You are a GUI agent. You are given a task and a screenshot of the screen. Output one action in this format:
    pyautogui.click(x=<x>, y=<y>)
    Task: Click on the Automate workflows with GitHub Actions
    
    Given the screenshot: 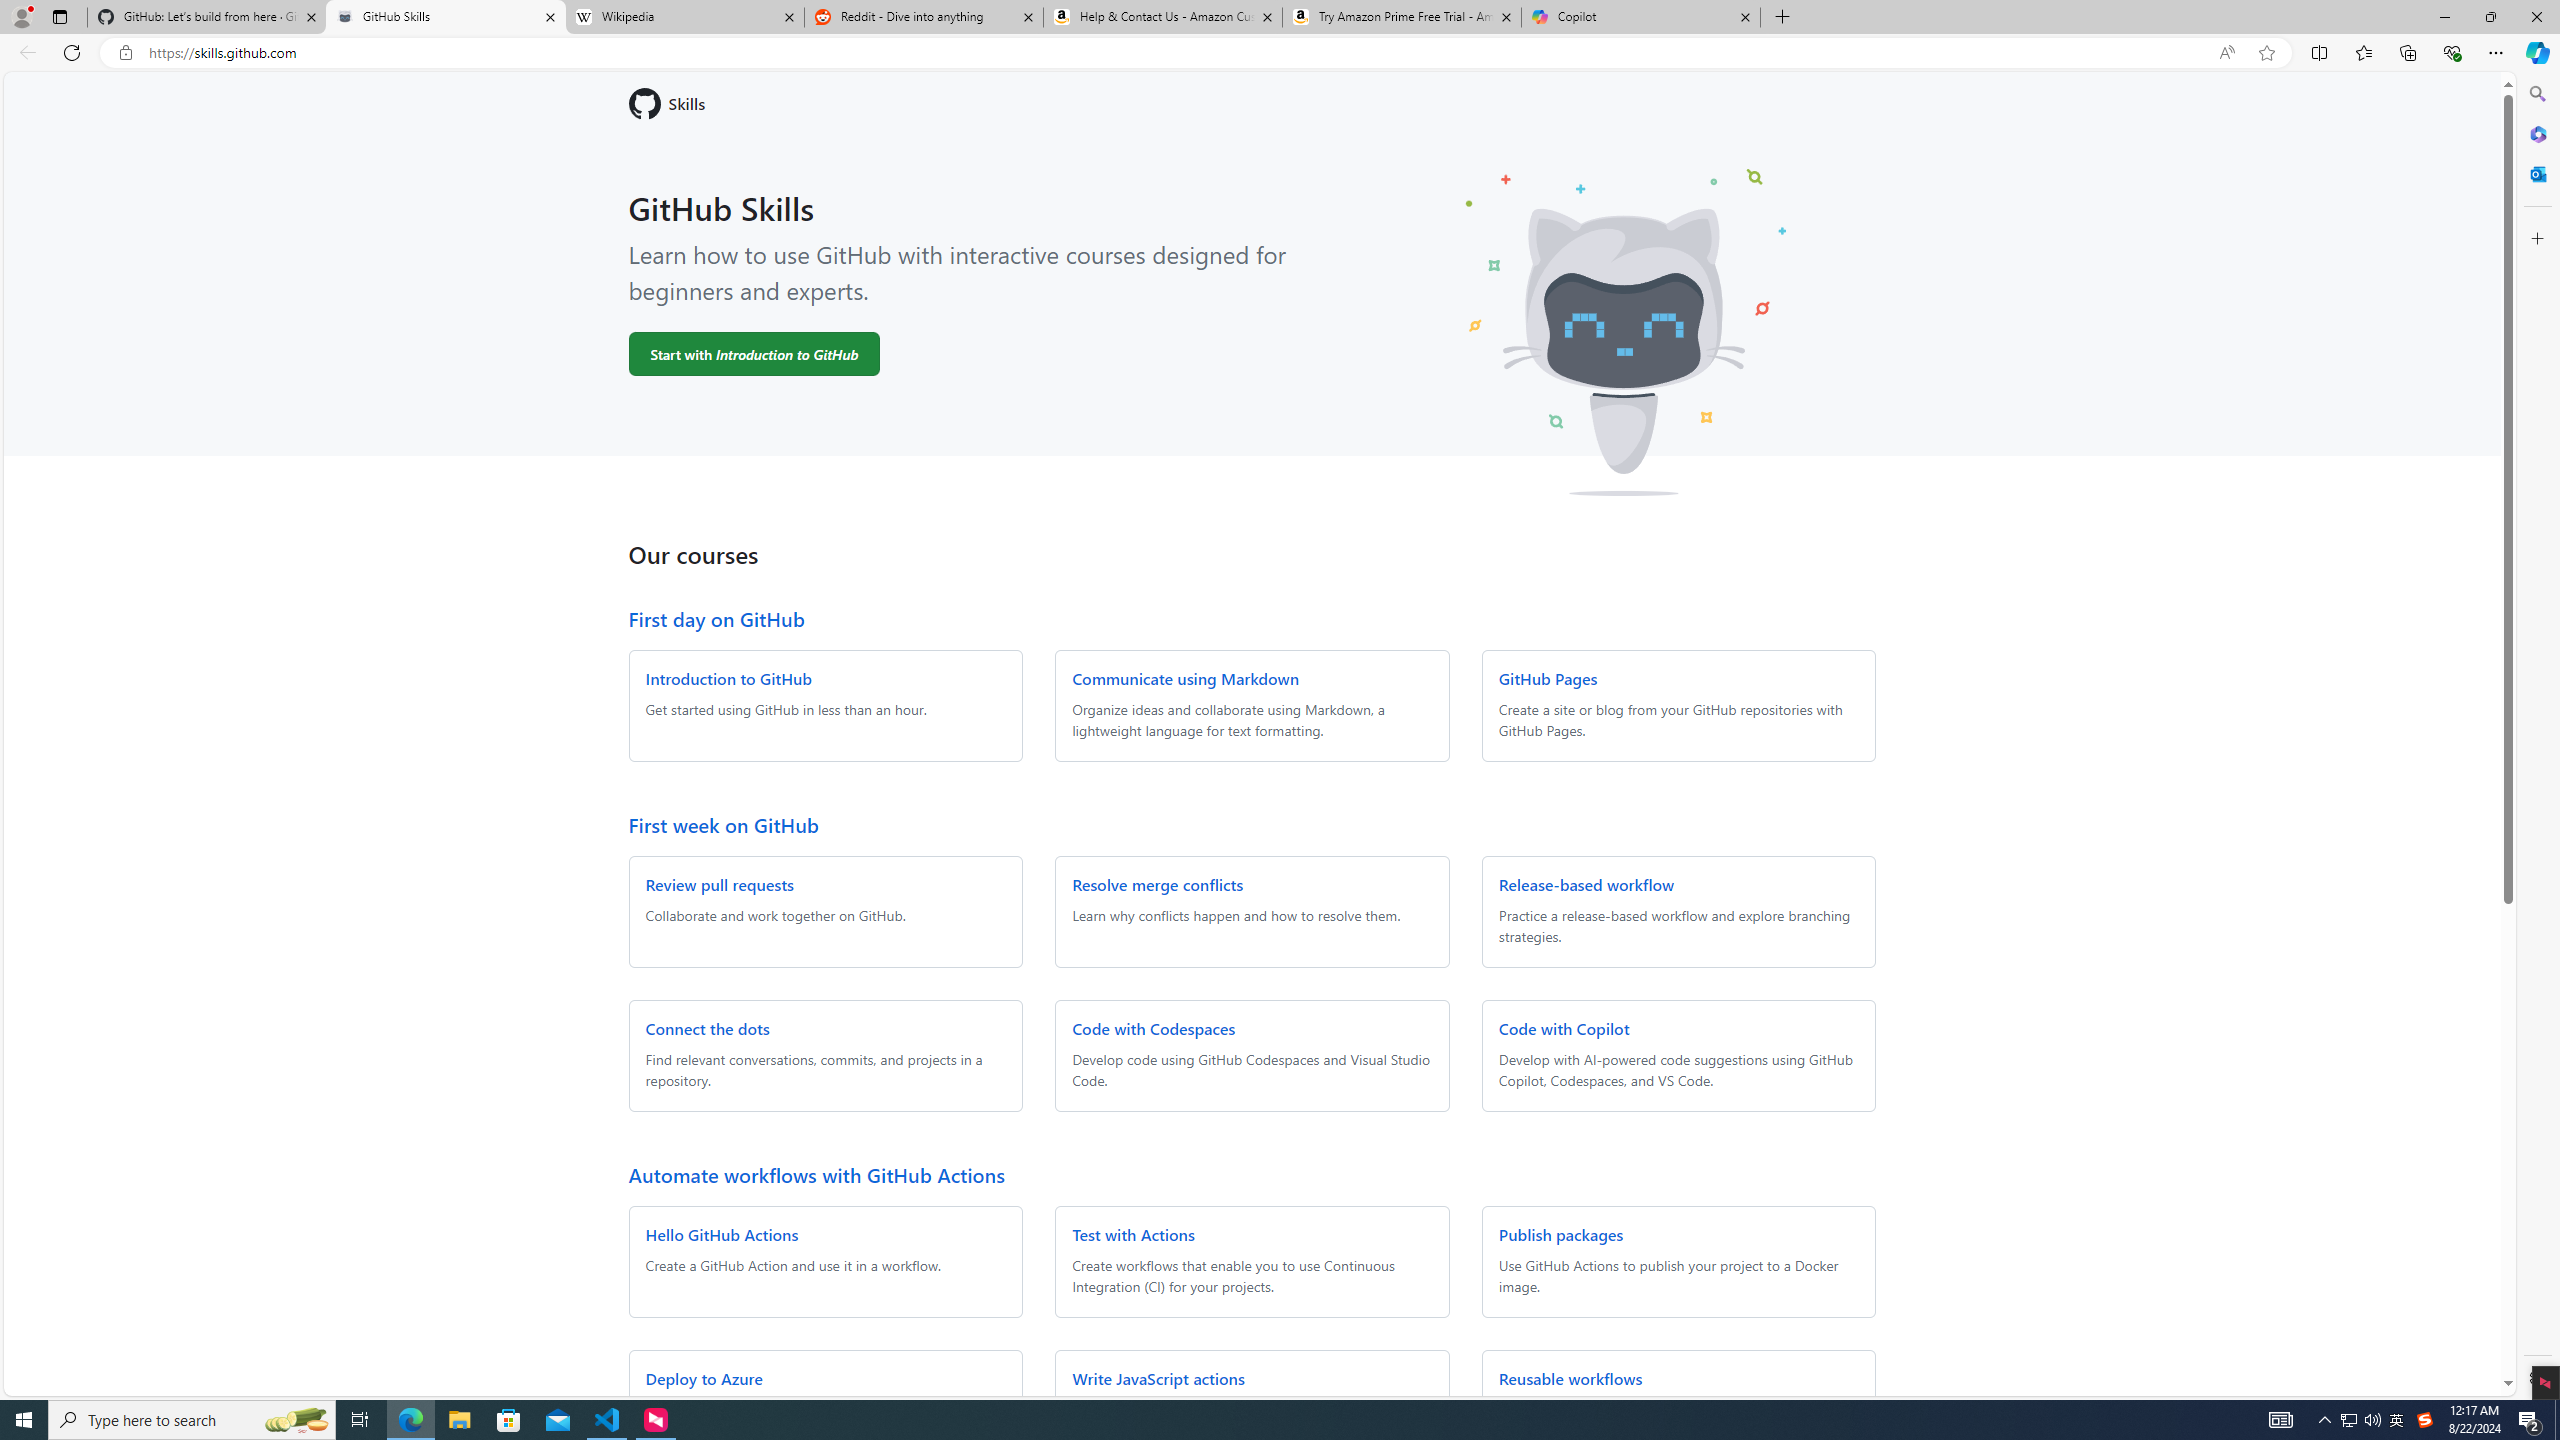 What is the action you would take?
    pyautogui.click(x=816, y=1174)
    